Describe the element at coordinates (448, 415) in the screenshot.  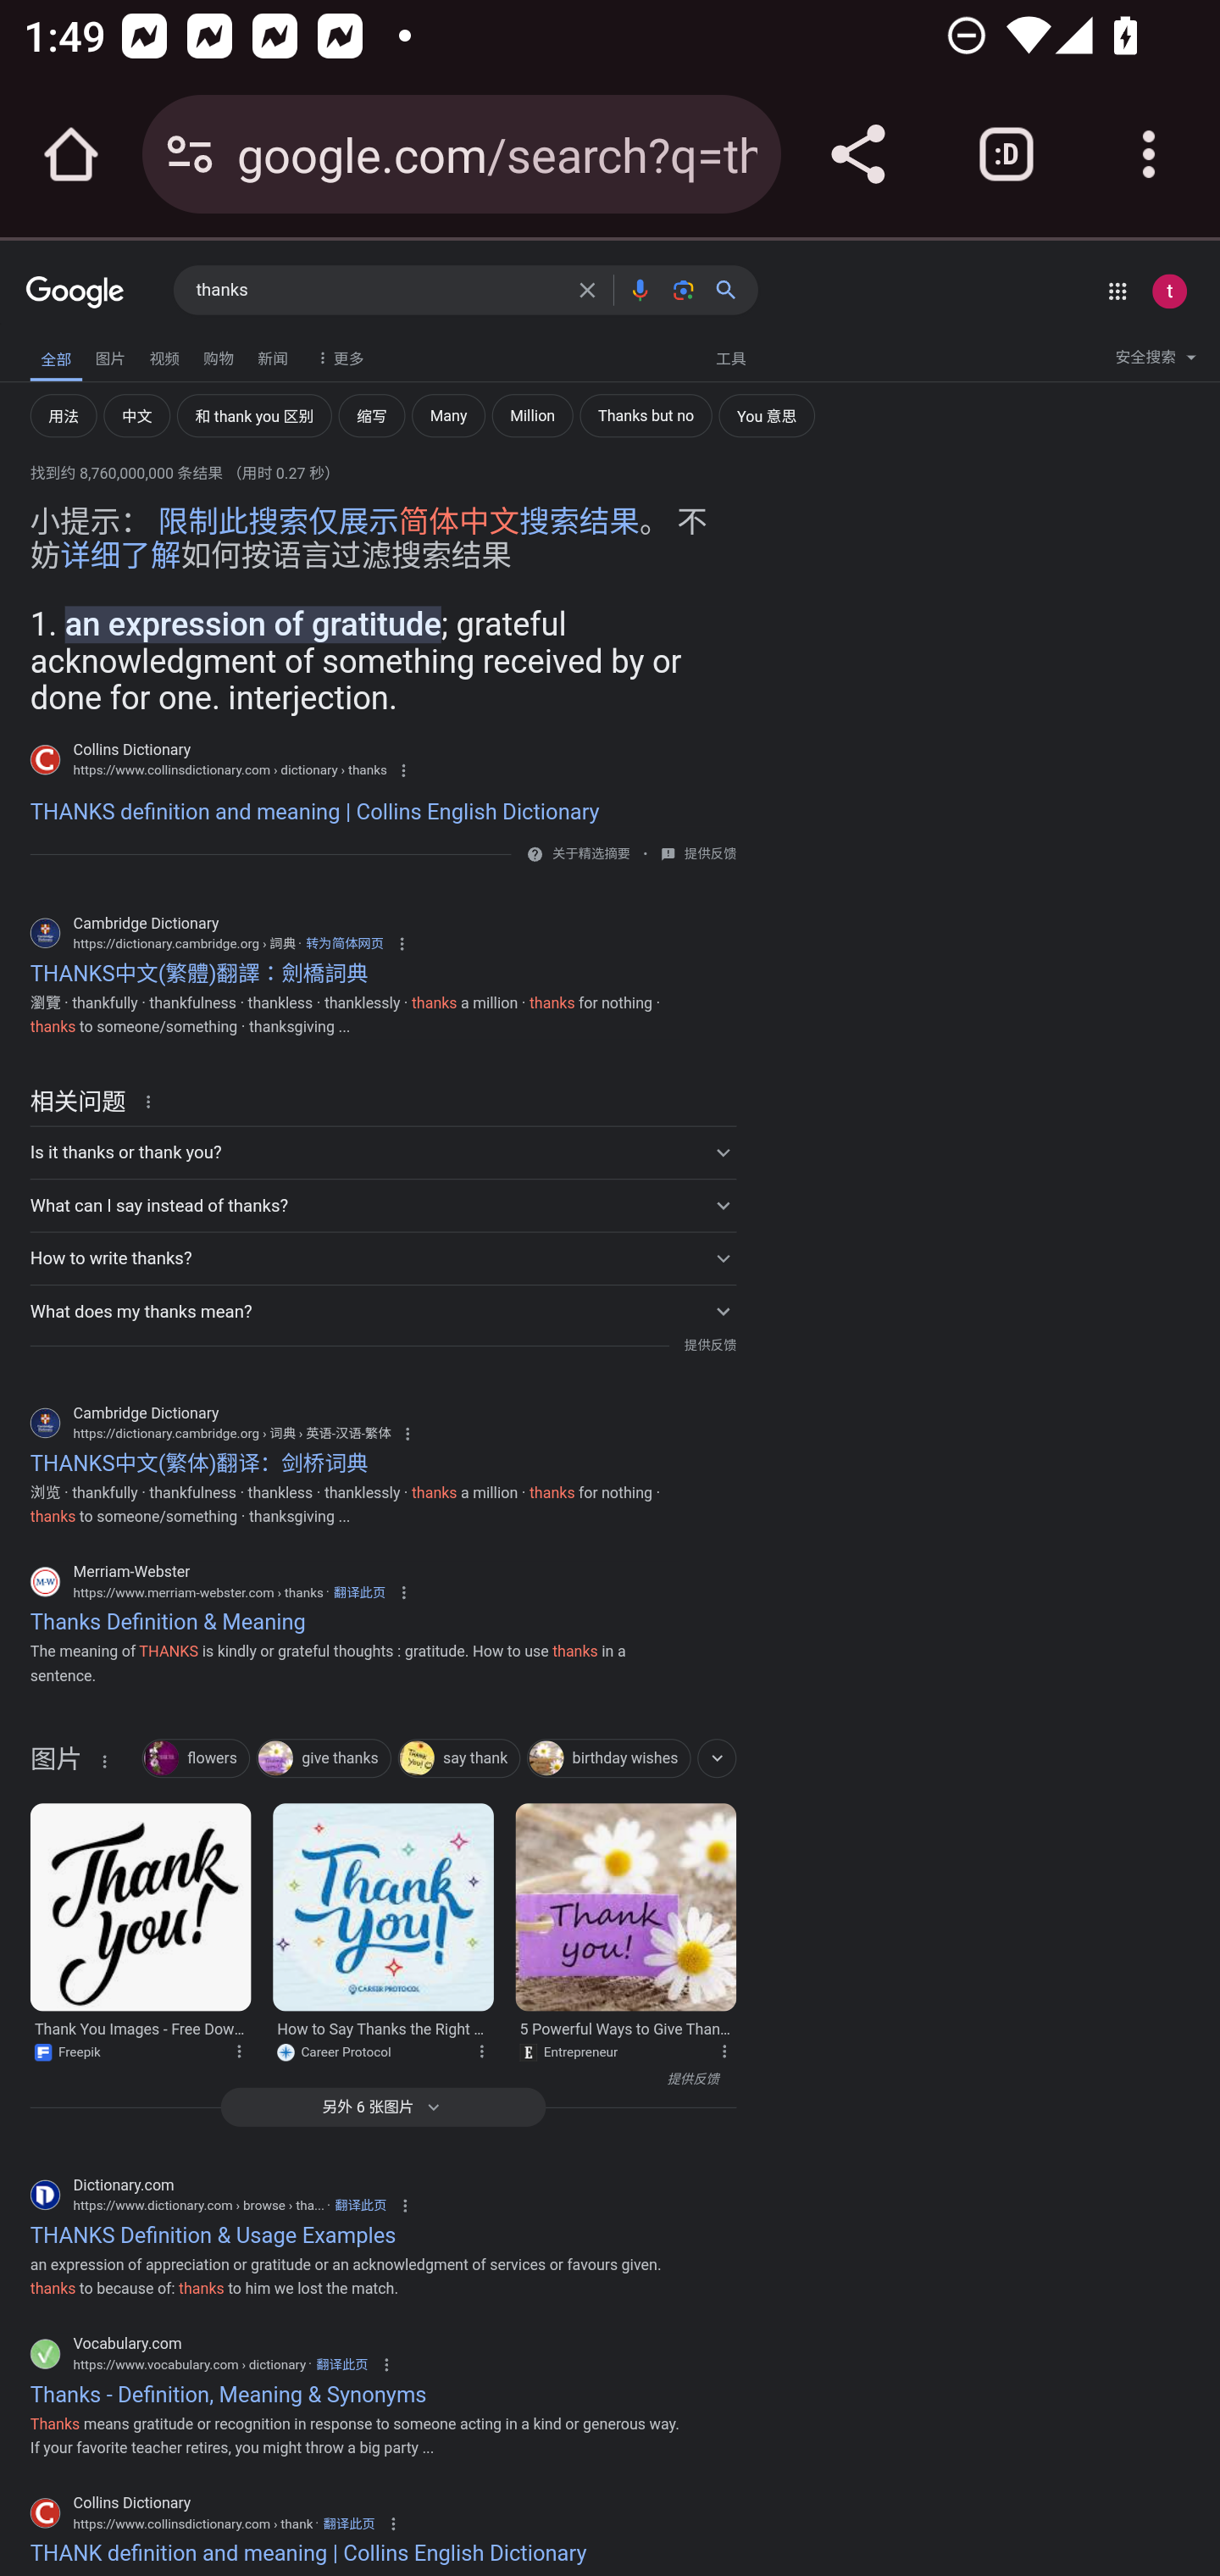
I see `添加“Many” Many` at that location.